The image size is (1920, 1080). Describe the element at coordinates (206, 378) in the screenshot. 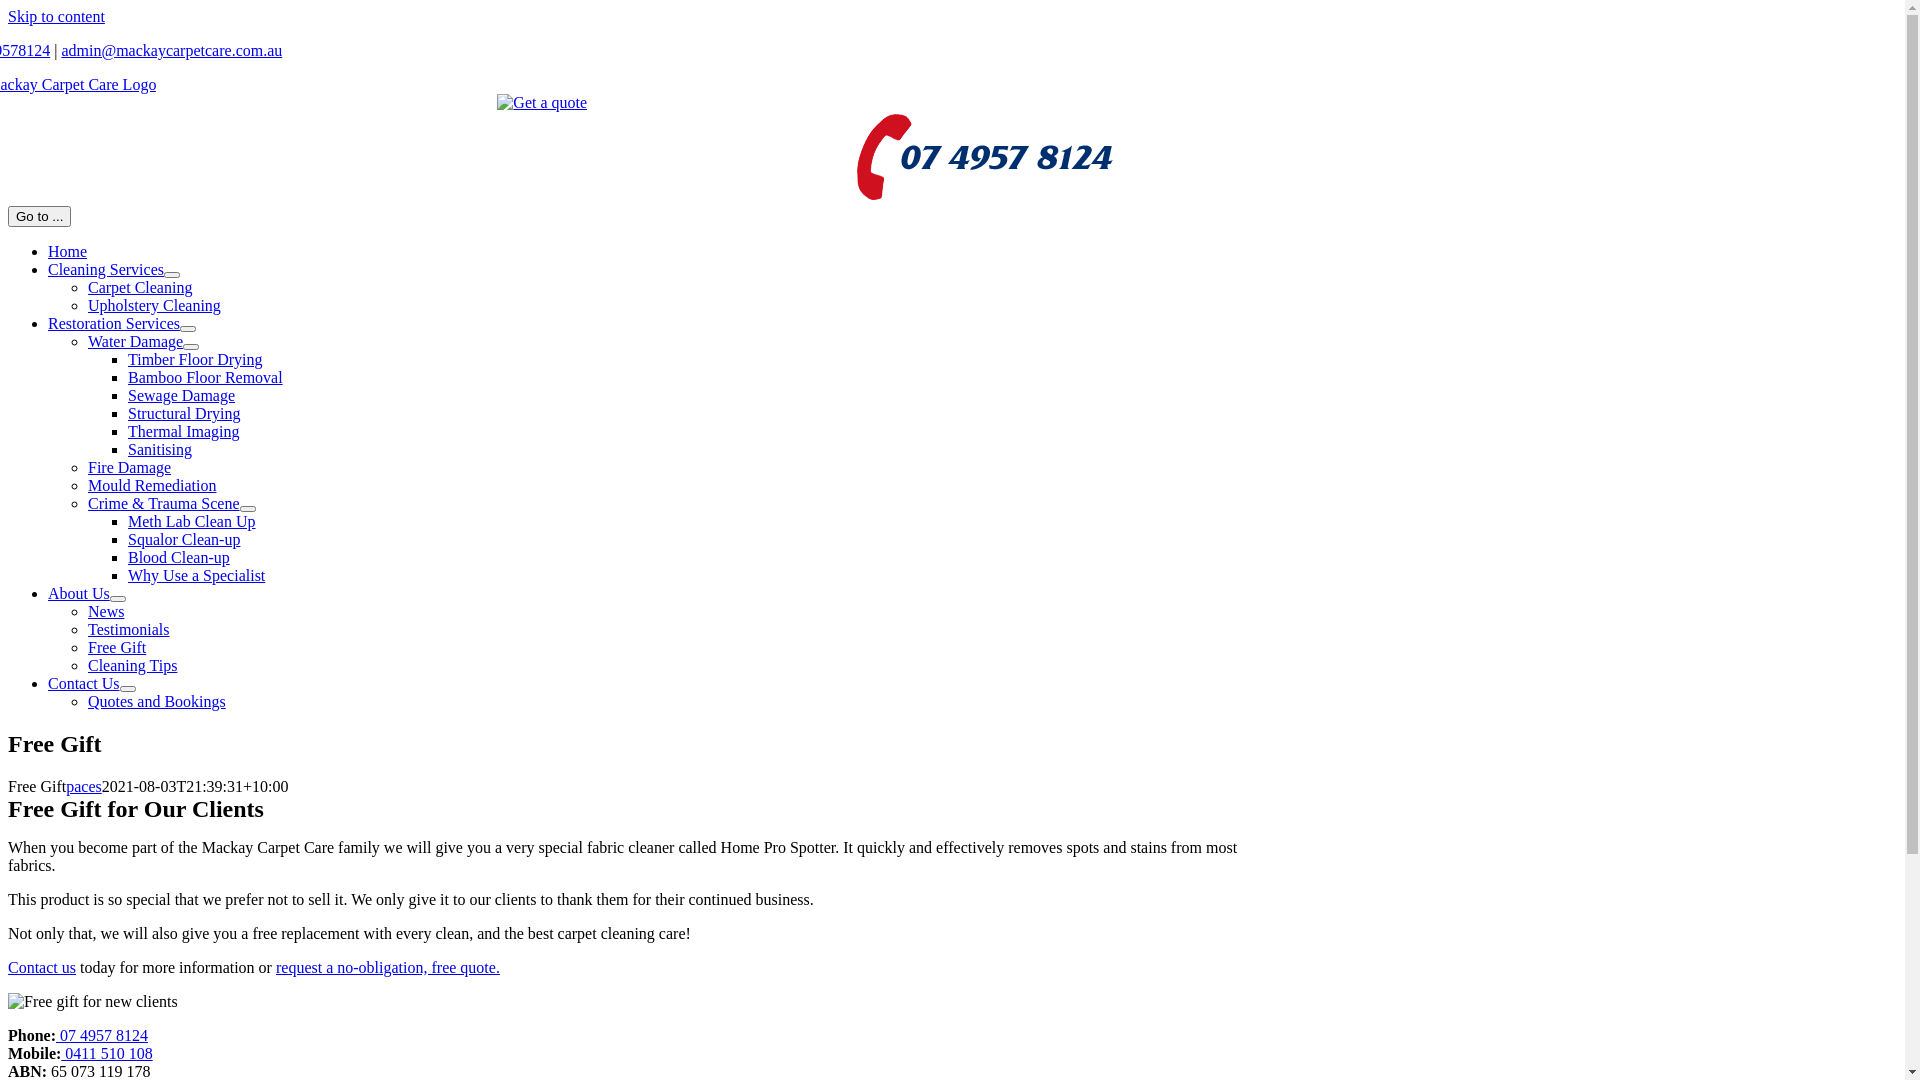

I see `Bamboo Floor Removal` at that location.